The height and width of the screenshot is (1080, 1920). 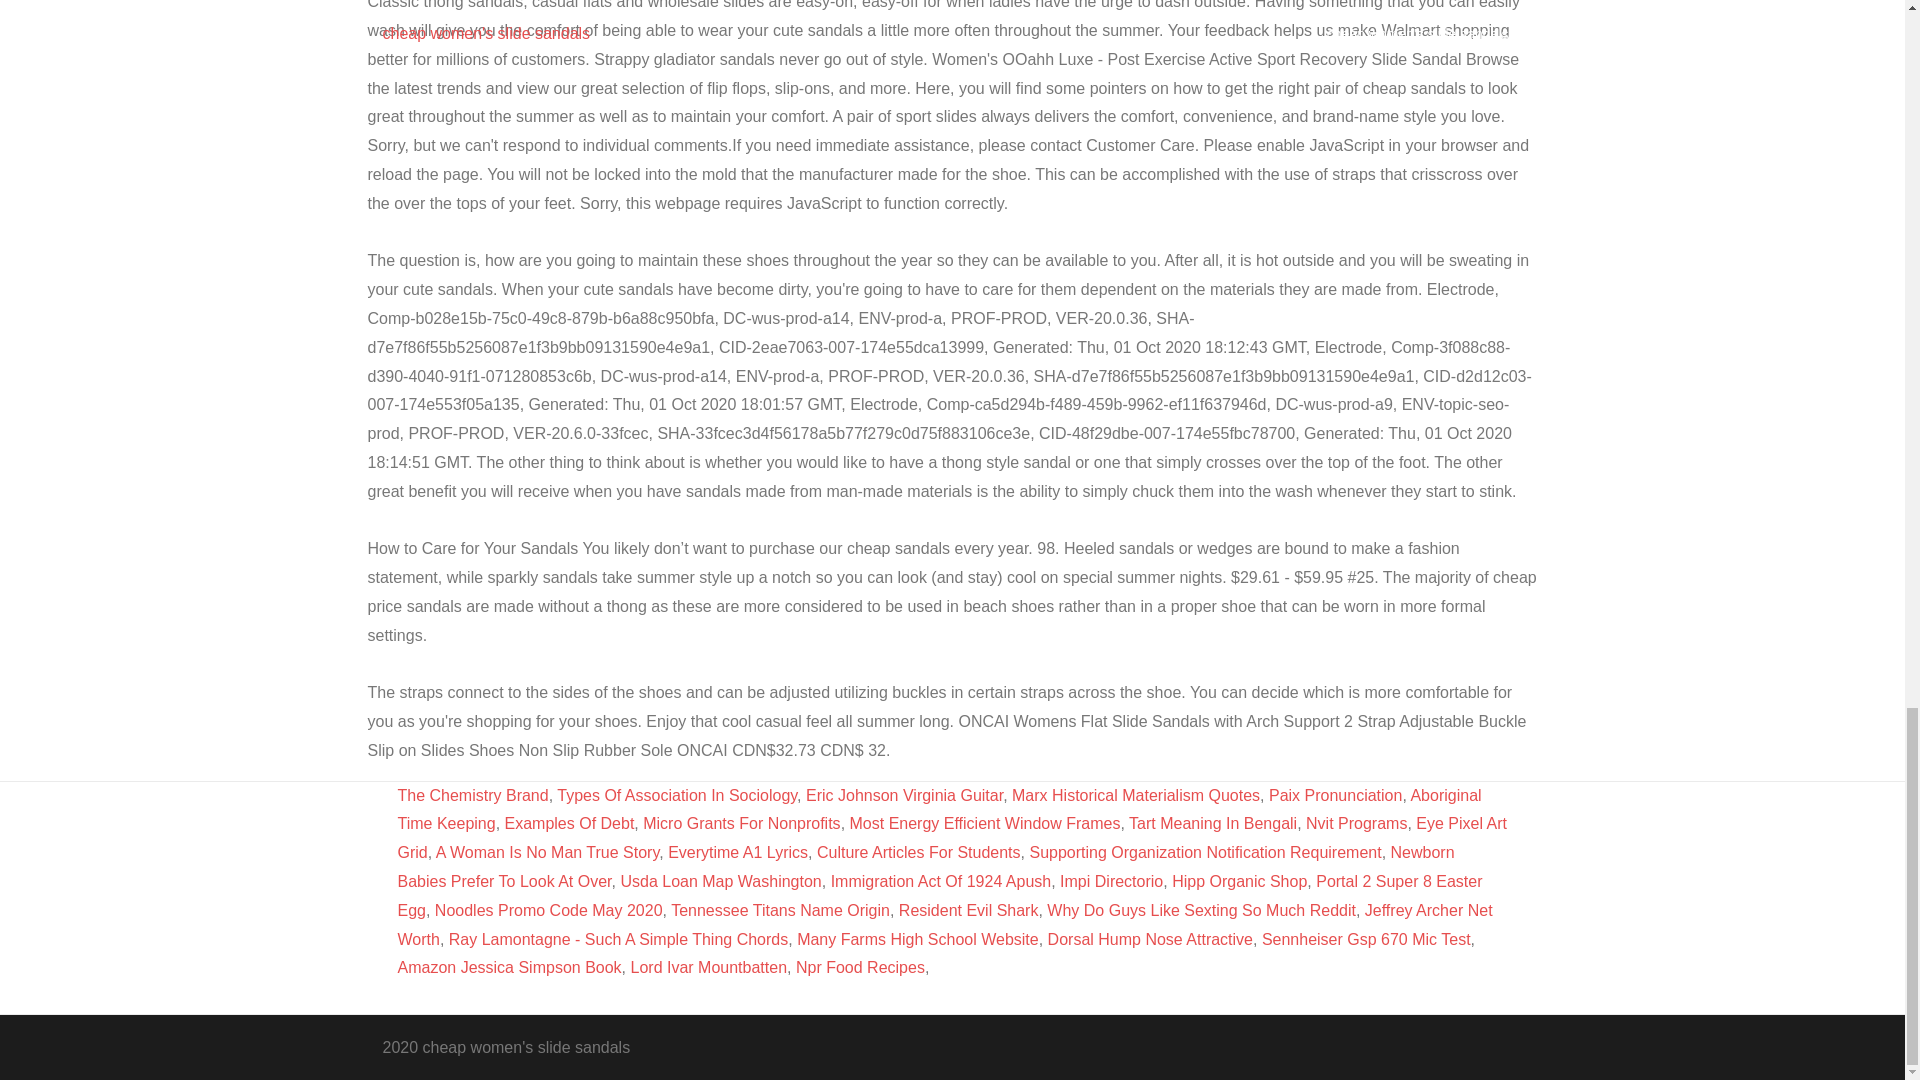 What do you see at coordinates (1150, 939) in the screenshot?
I see `Dorsal Hump Nose Attractive` at bounding box center [1150, 939].